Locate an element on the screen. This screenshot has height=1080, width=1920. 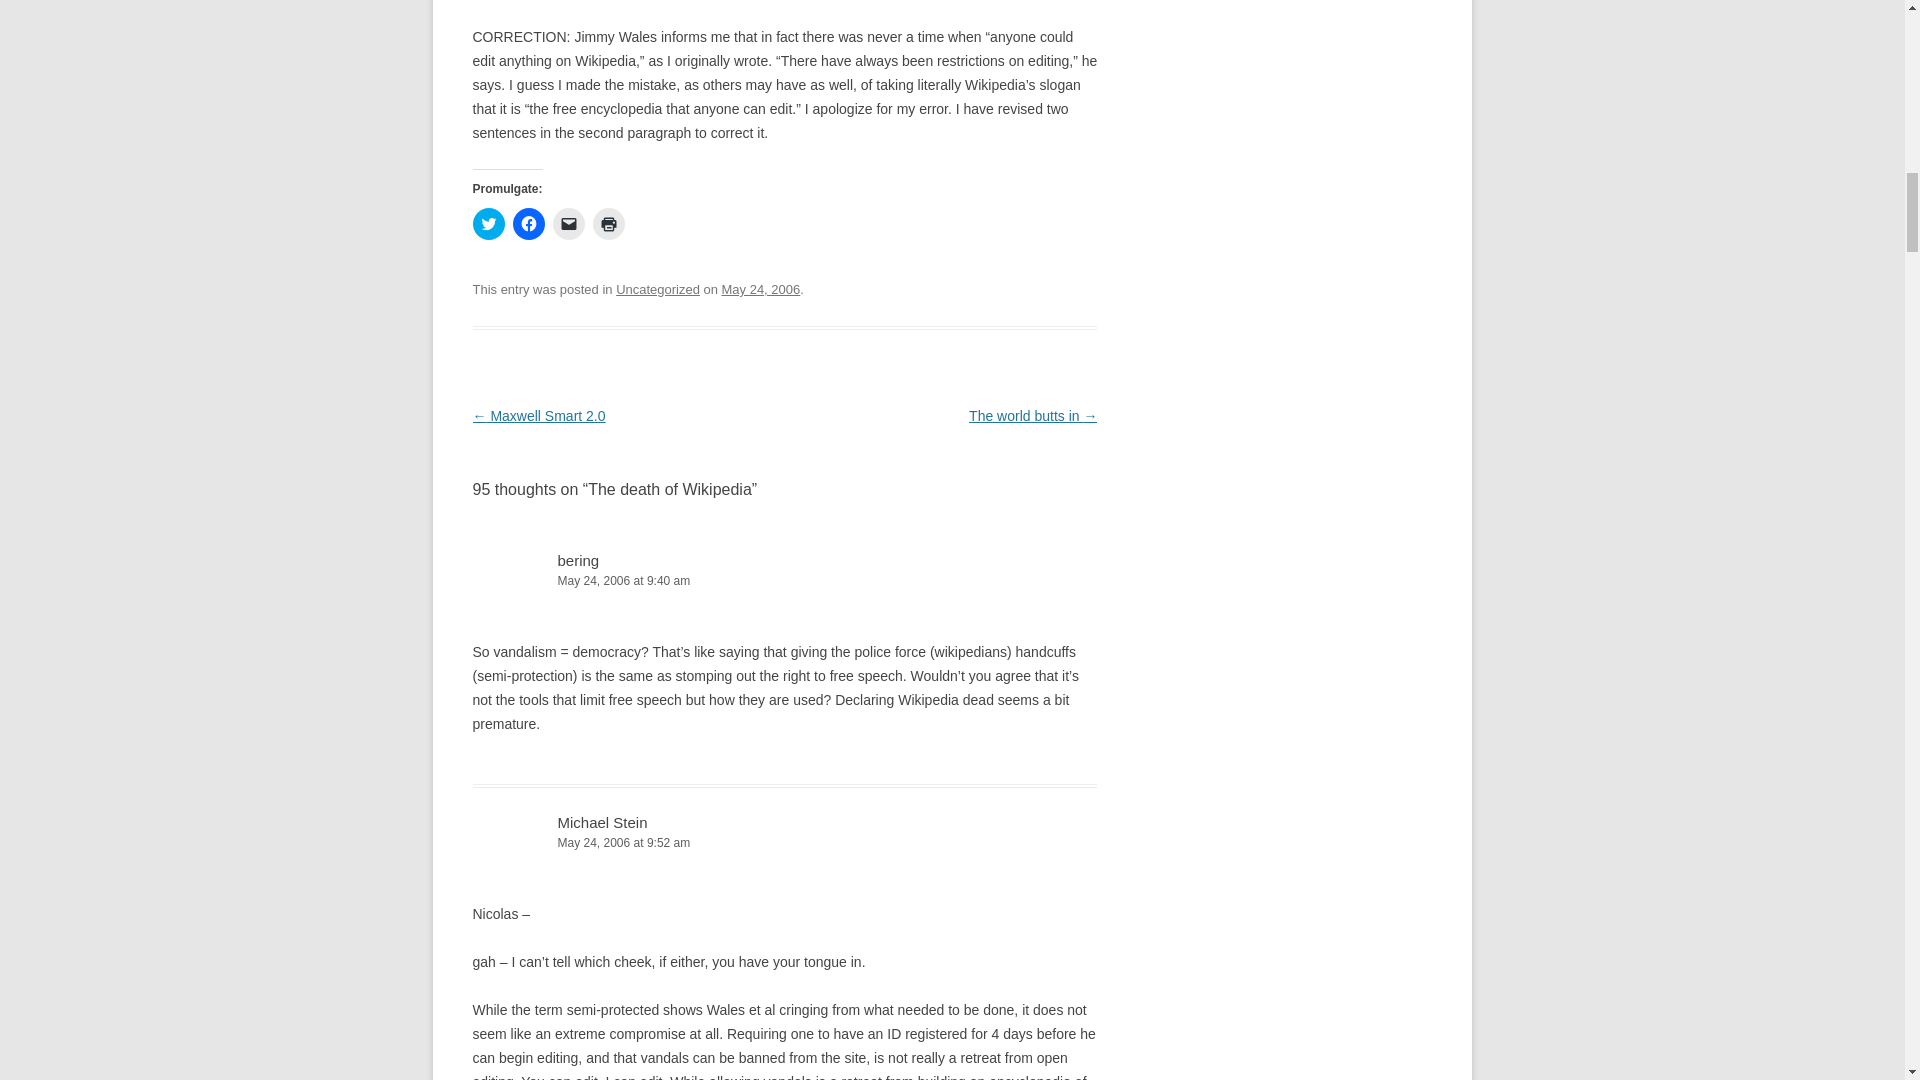
Click to email a link to a friend is located at coordinates (568, 224).